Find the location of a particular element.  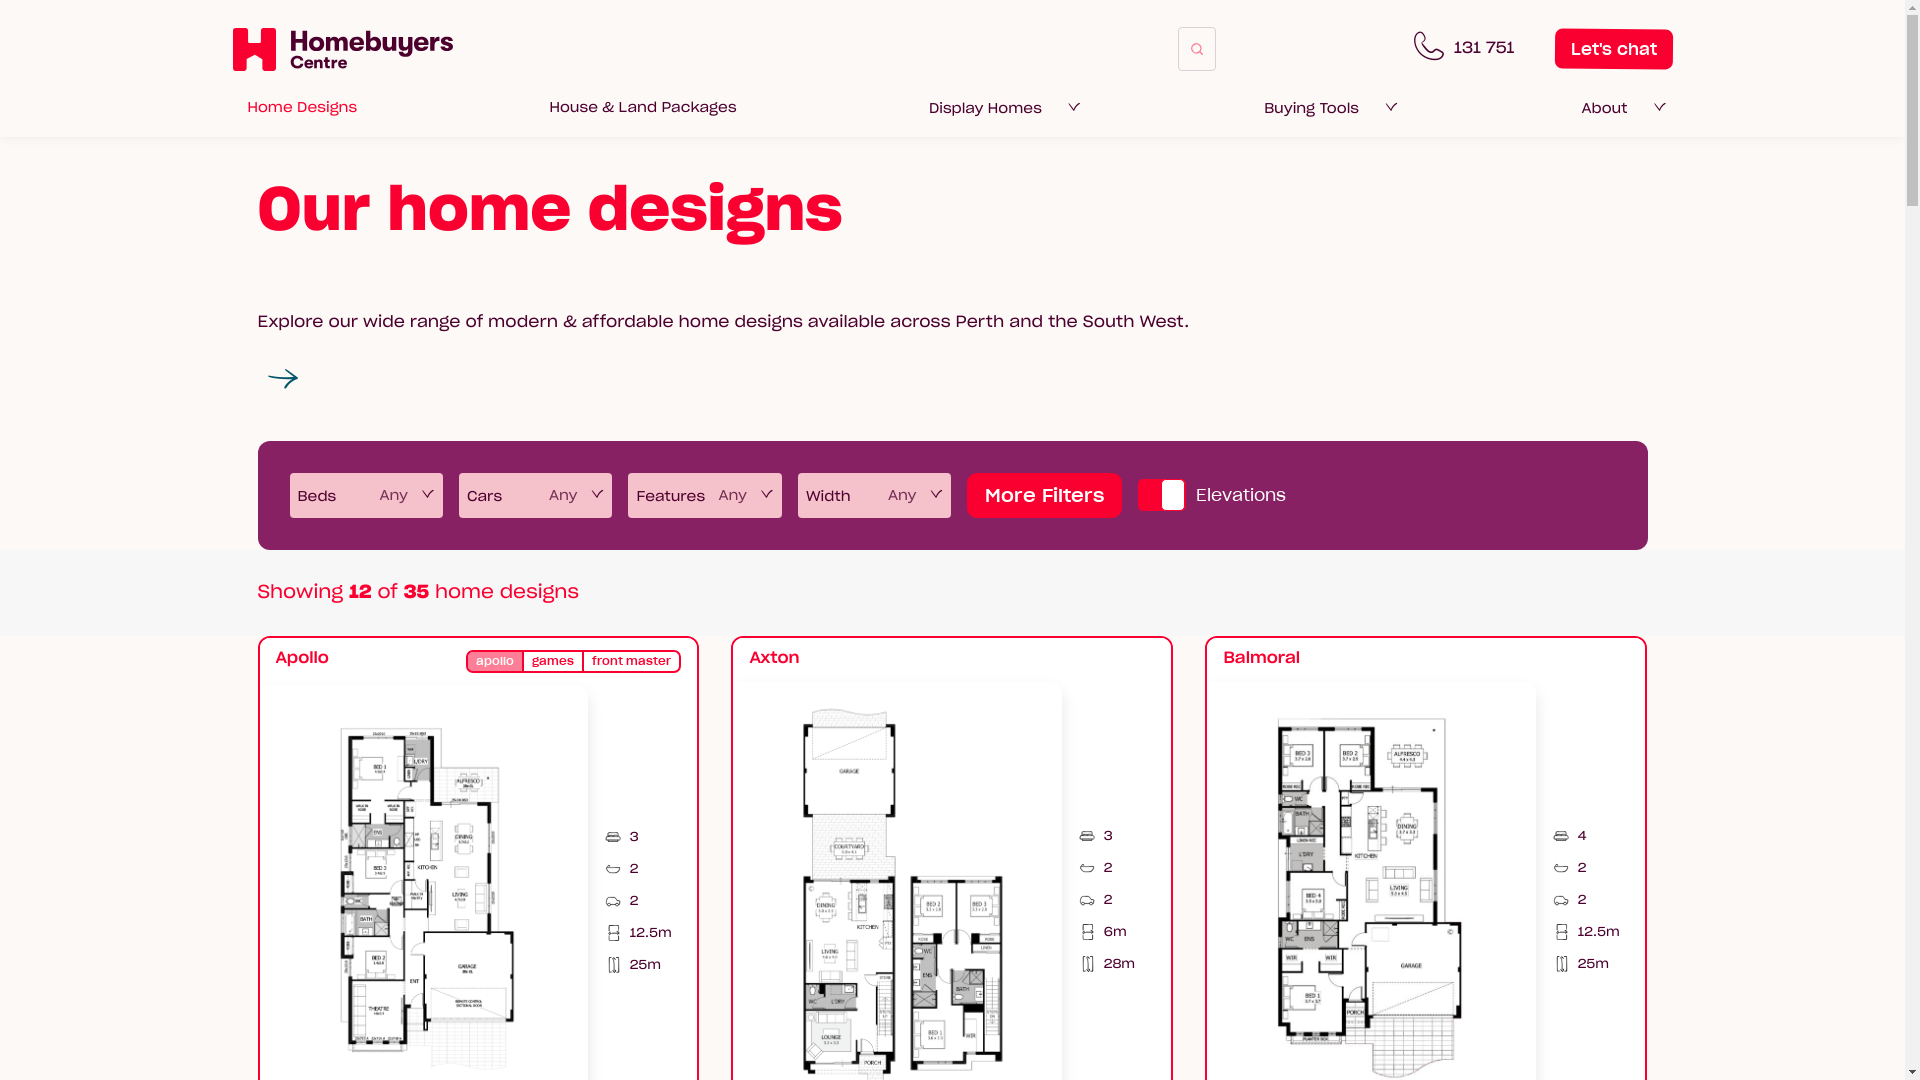

view variation
front master is located at coordinates (632, 662).